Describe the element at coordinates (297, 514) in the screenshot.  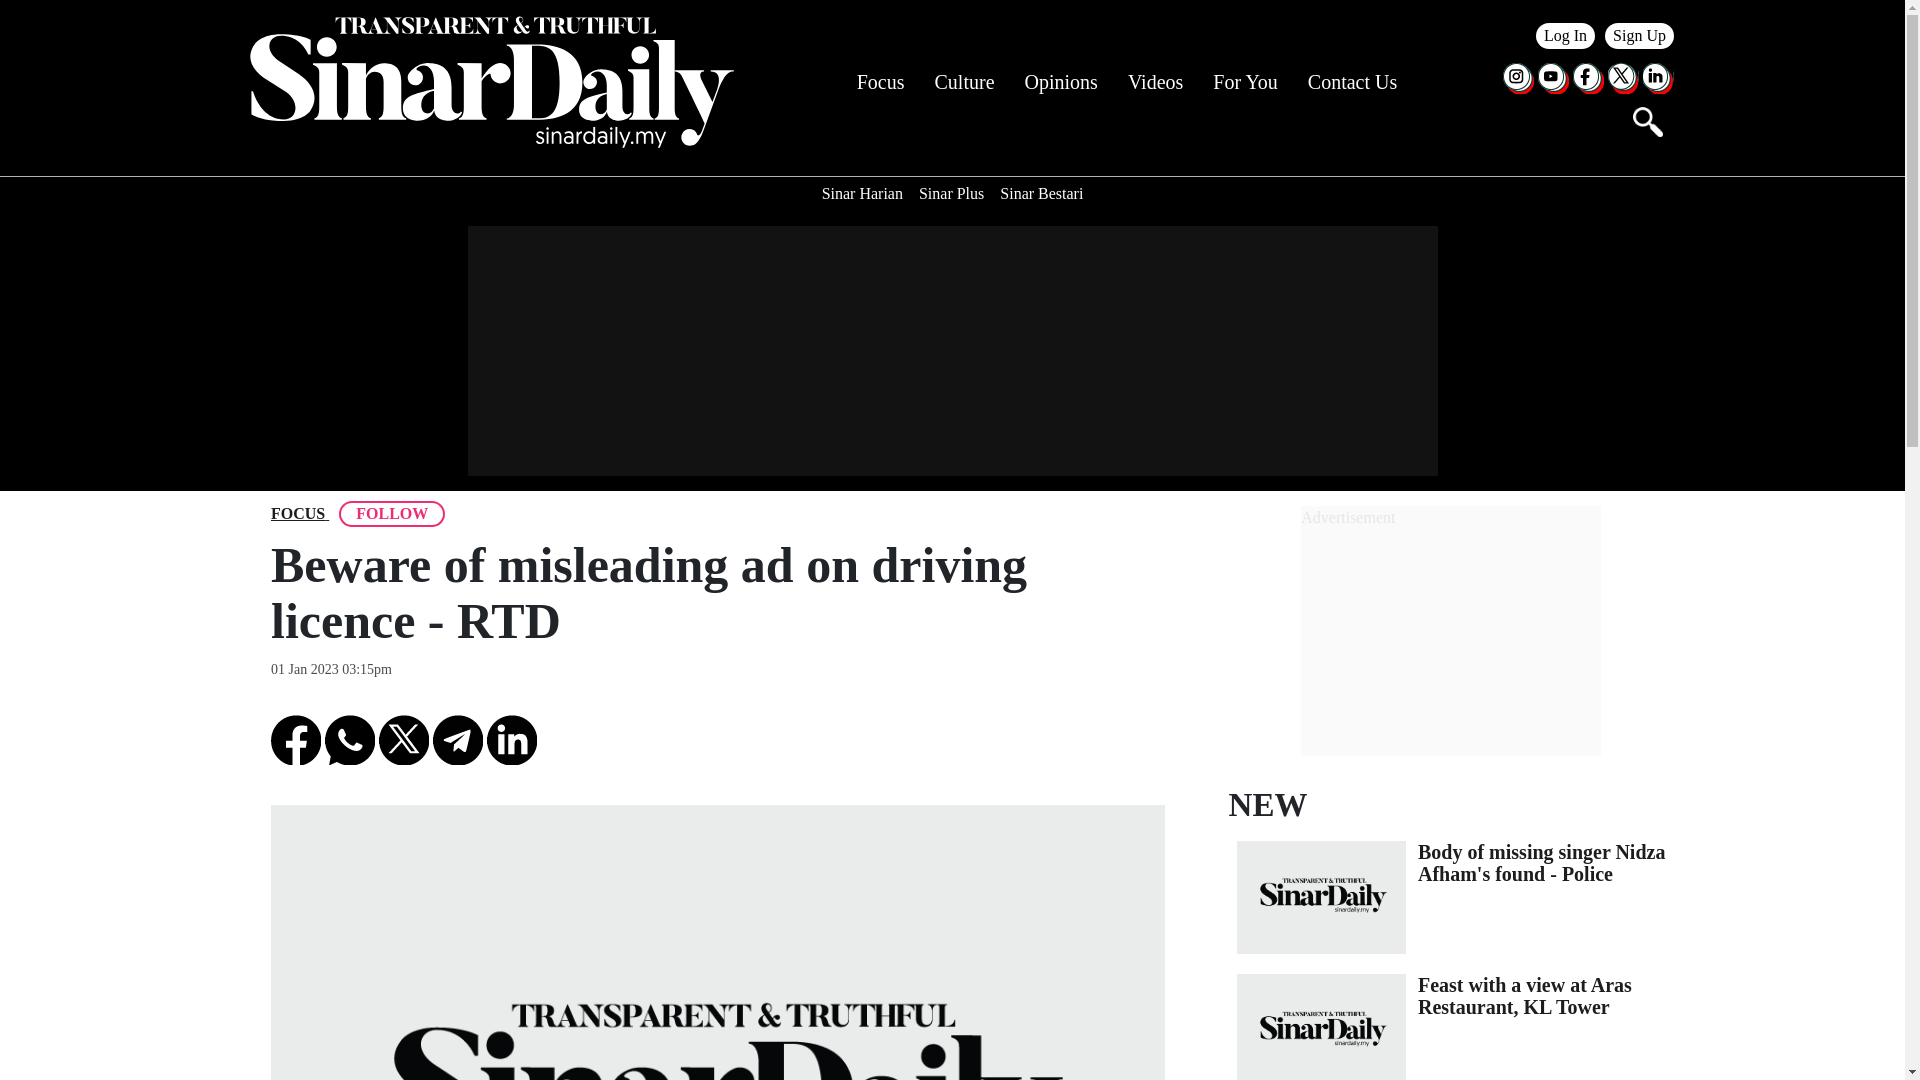
I see `Focus` at that location.